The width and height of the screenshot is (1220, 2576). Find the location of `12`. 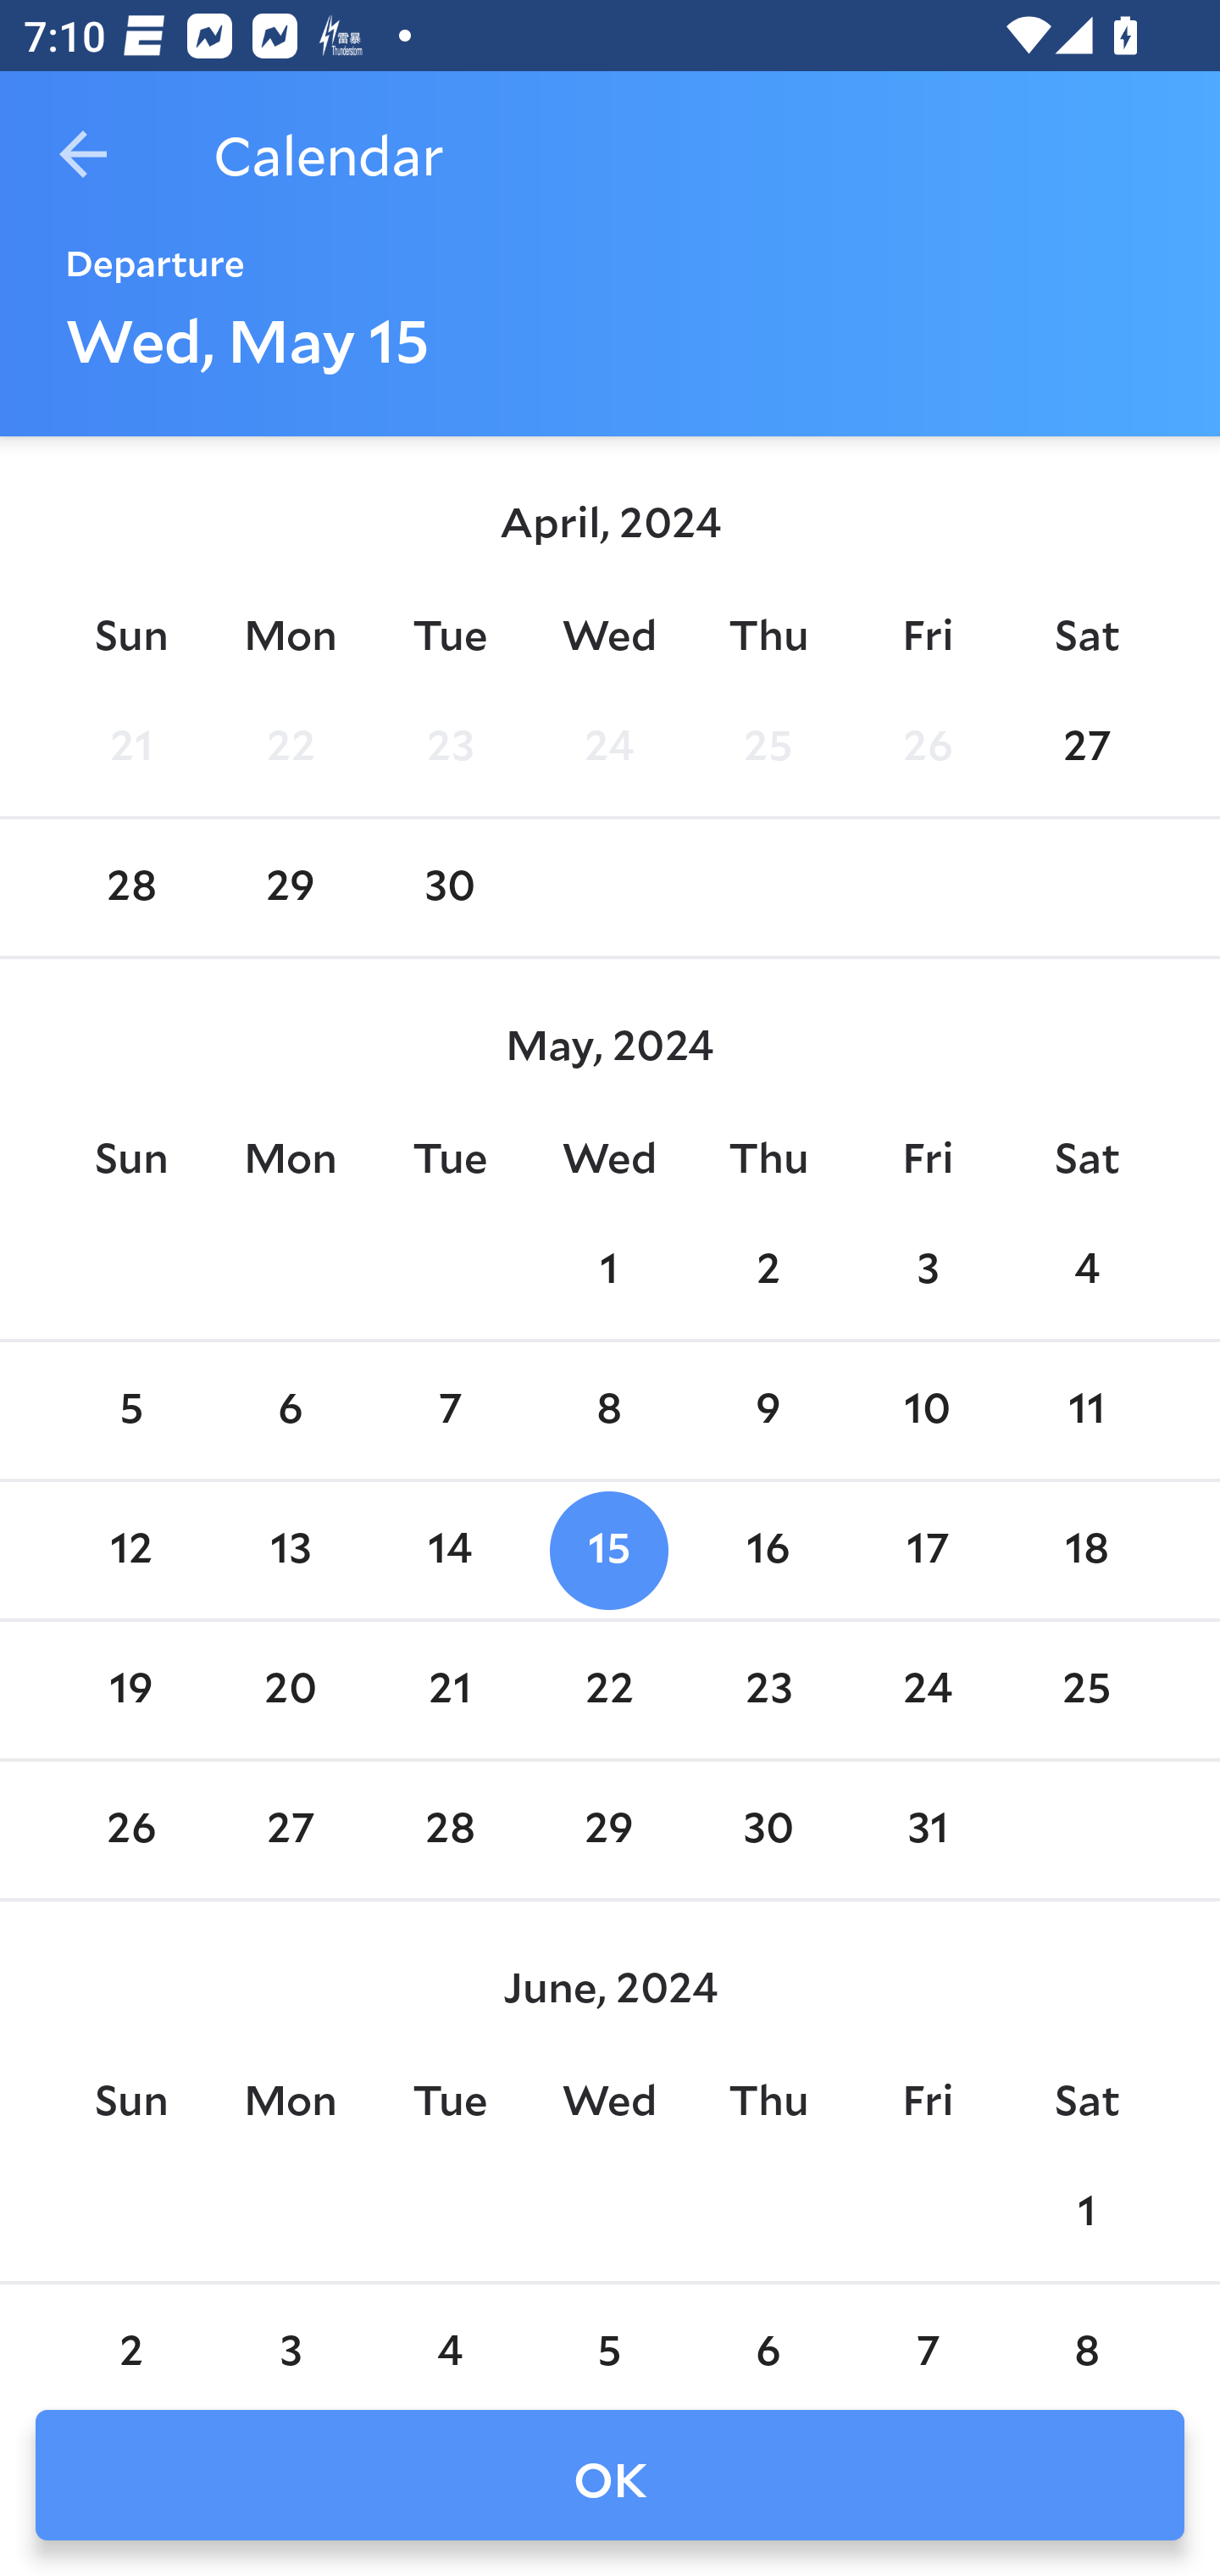

12 is located at coordinates (130, 1551).